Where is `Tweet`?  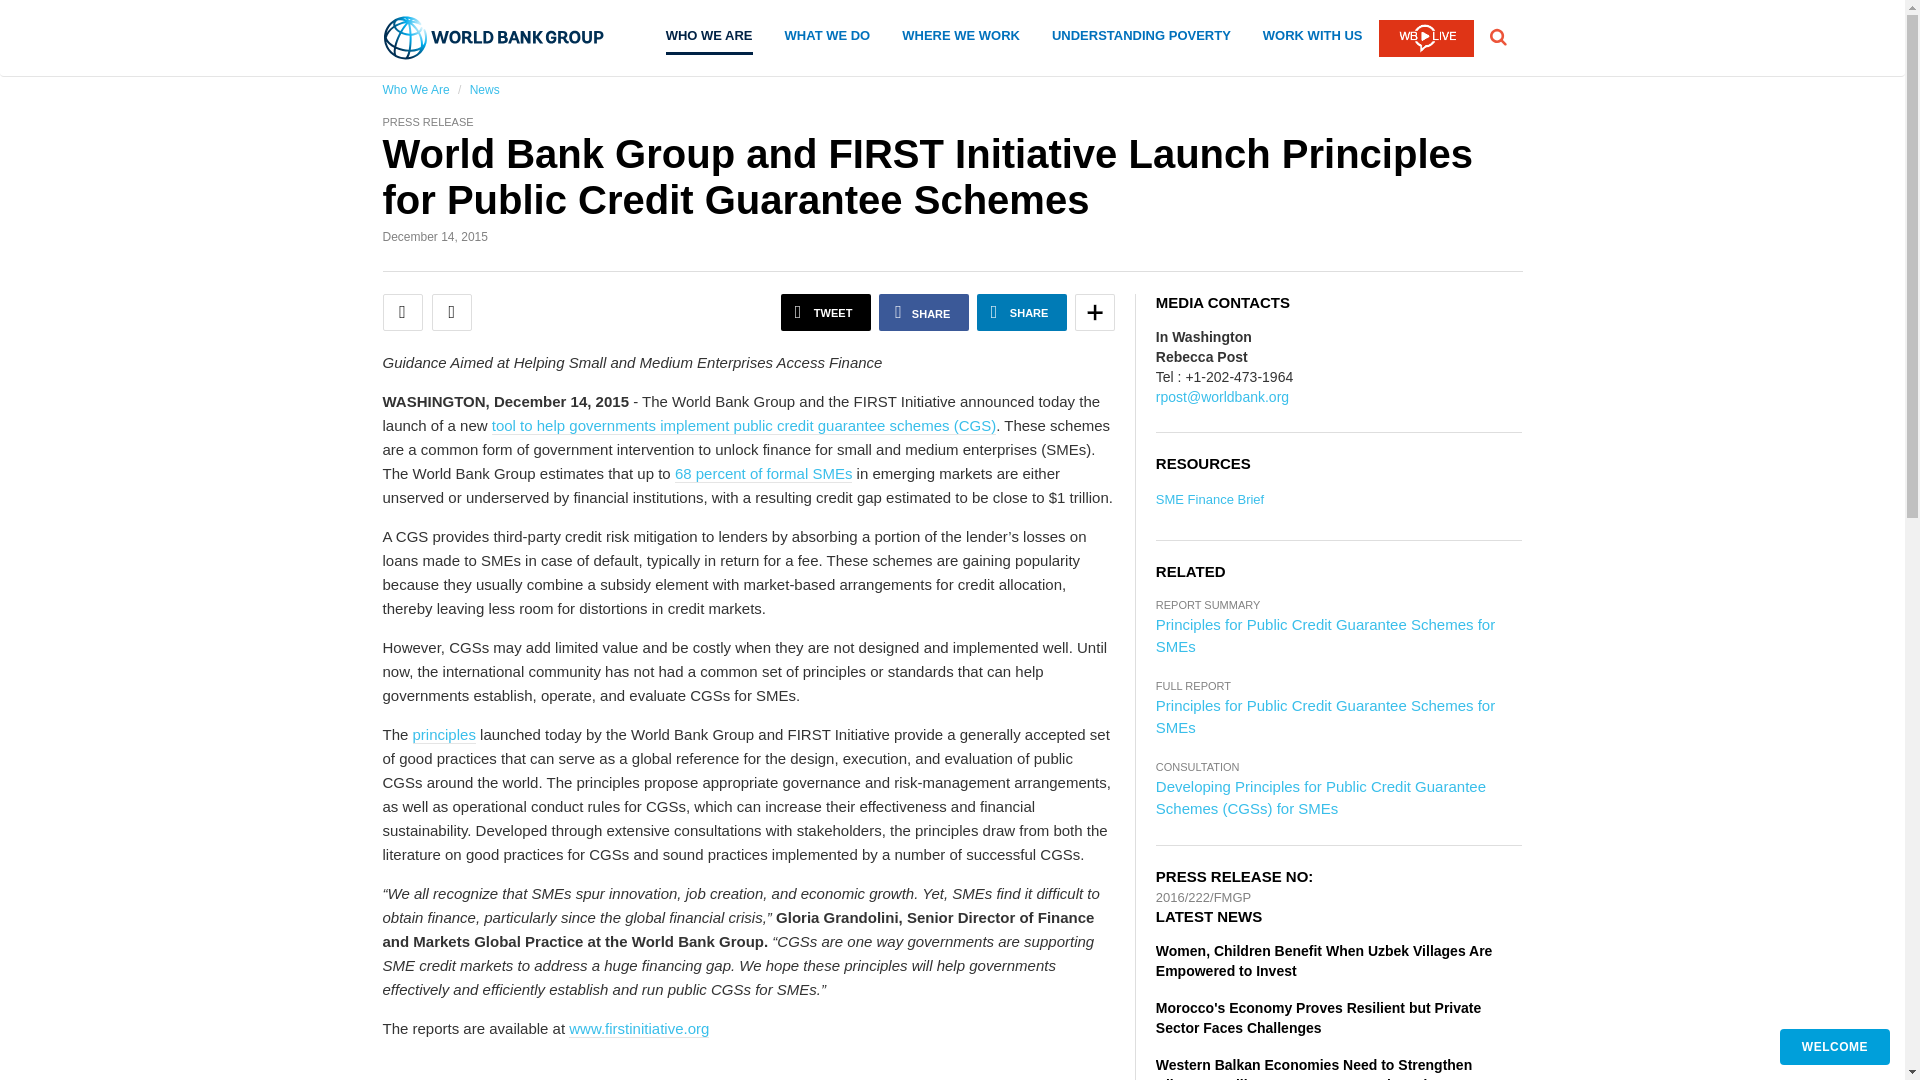 Tweet is located at coordinates (826, 312).